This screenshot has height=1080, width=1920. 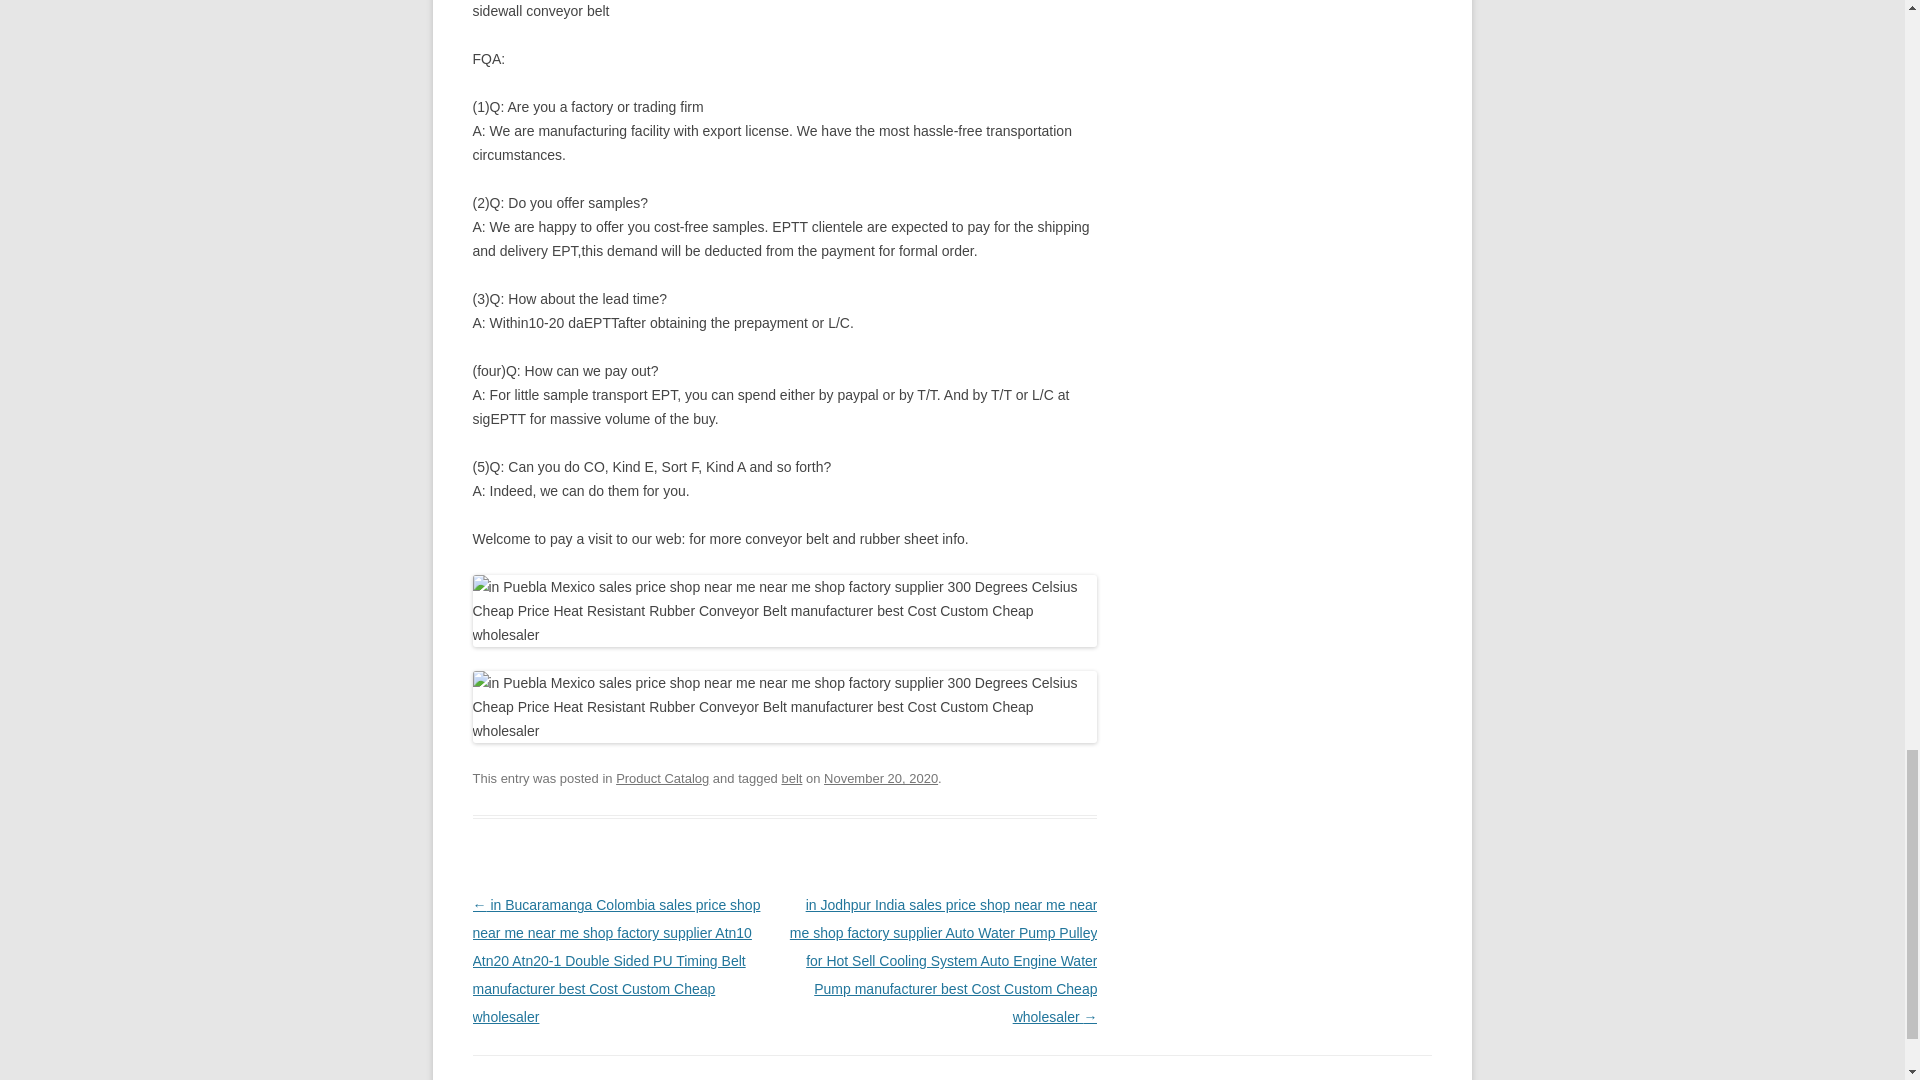 I want to click on belt, so click(x=792, y=778).